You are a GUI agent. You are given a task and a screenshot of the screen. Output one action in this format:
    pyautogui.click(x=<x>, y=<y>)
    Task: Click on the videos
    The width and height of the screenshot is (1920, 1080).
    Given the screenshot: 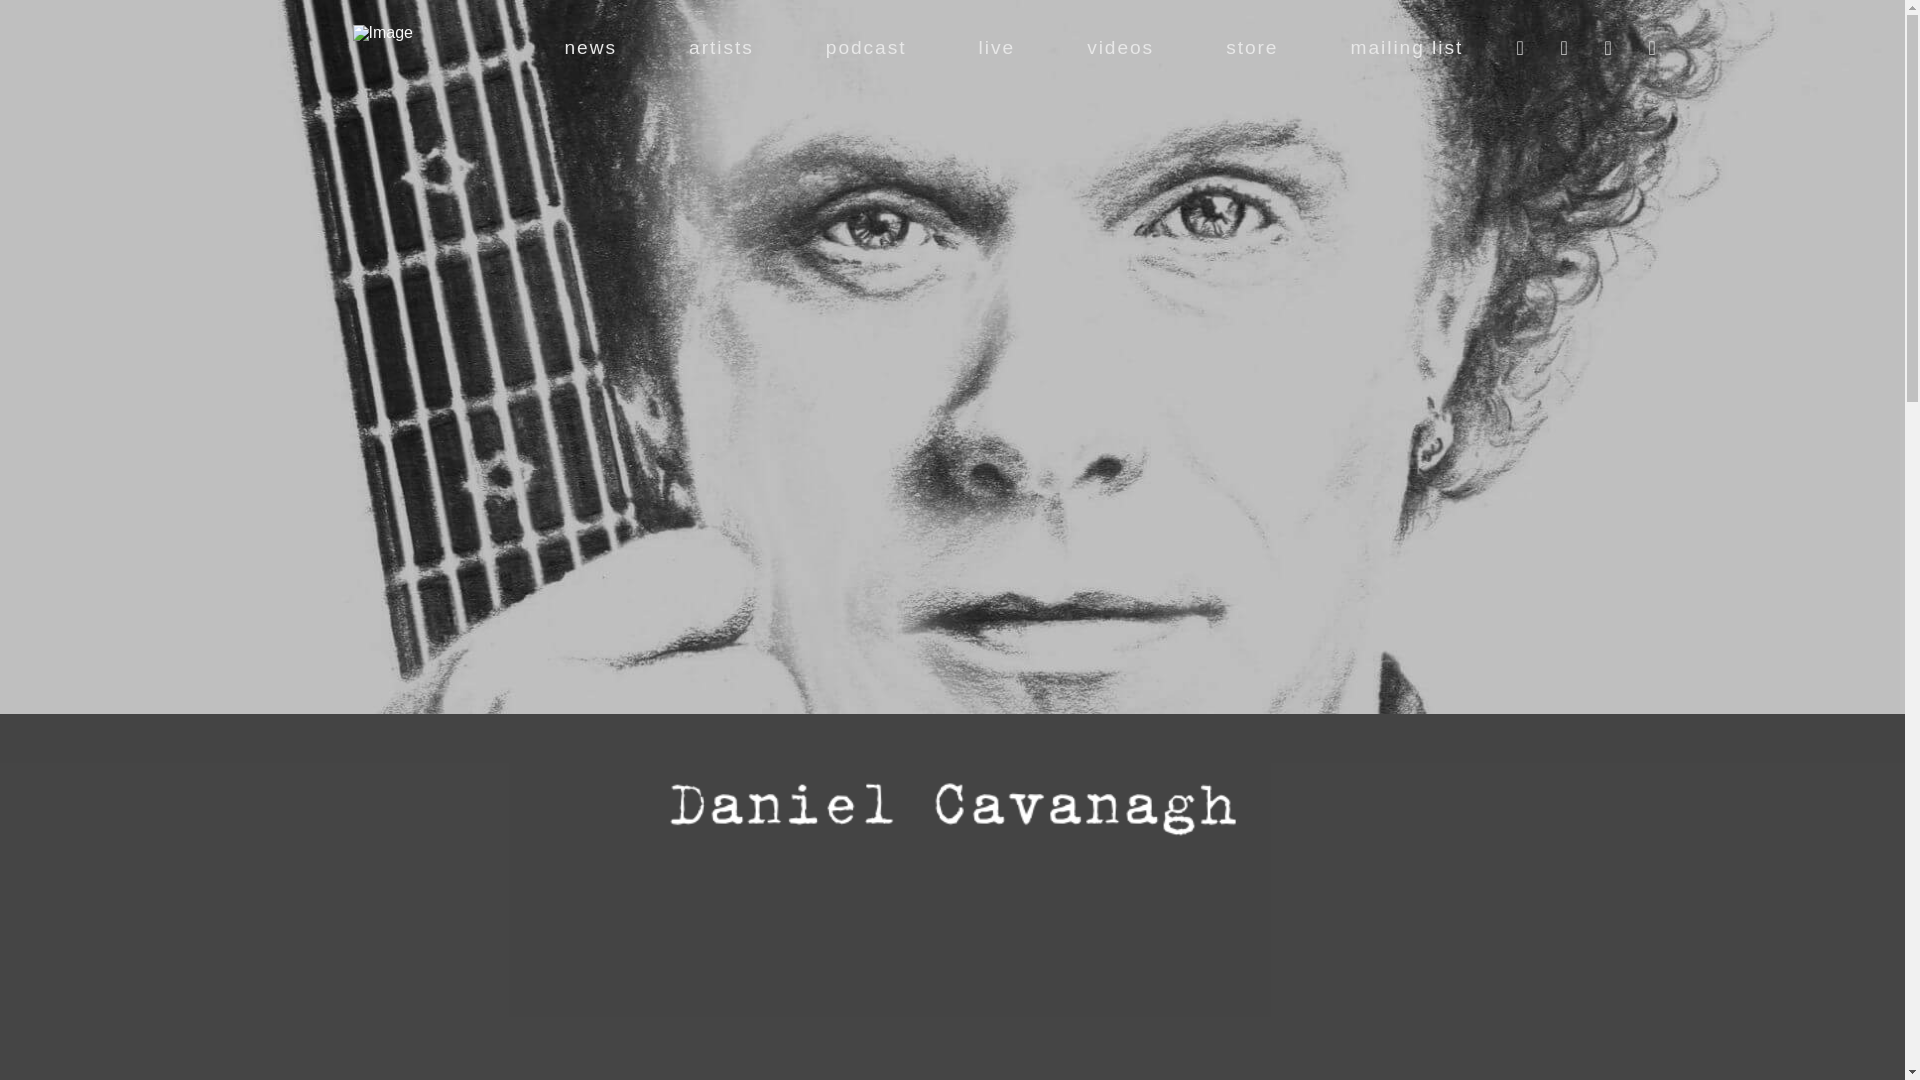 What is the action you would take?
    pyautogui.click(x=1119, y=48)
    